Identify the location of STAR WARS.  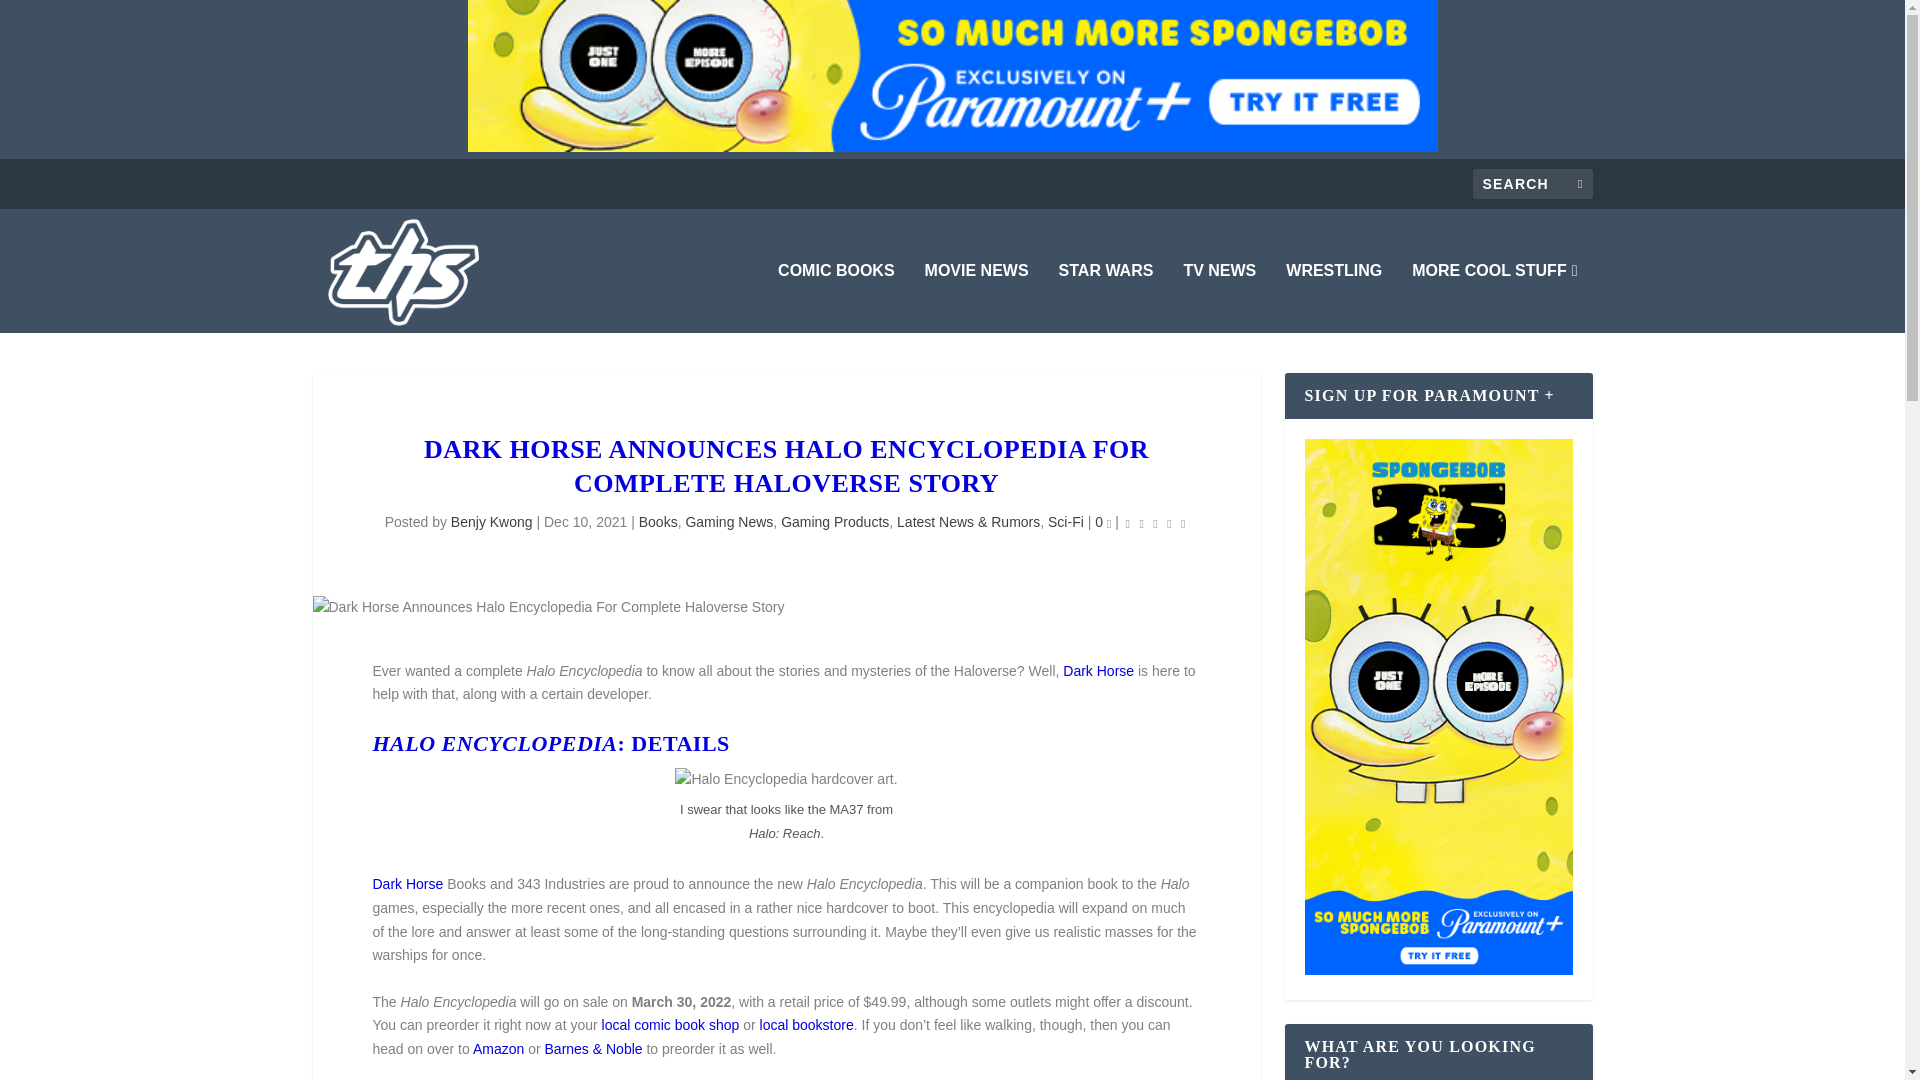
(1106, 298).